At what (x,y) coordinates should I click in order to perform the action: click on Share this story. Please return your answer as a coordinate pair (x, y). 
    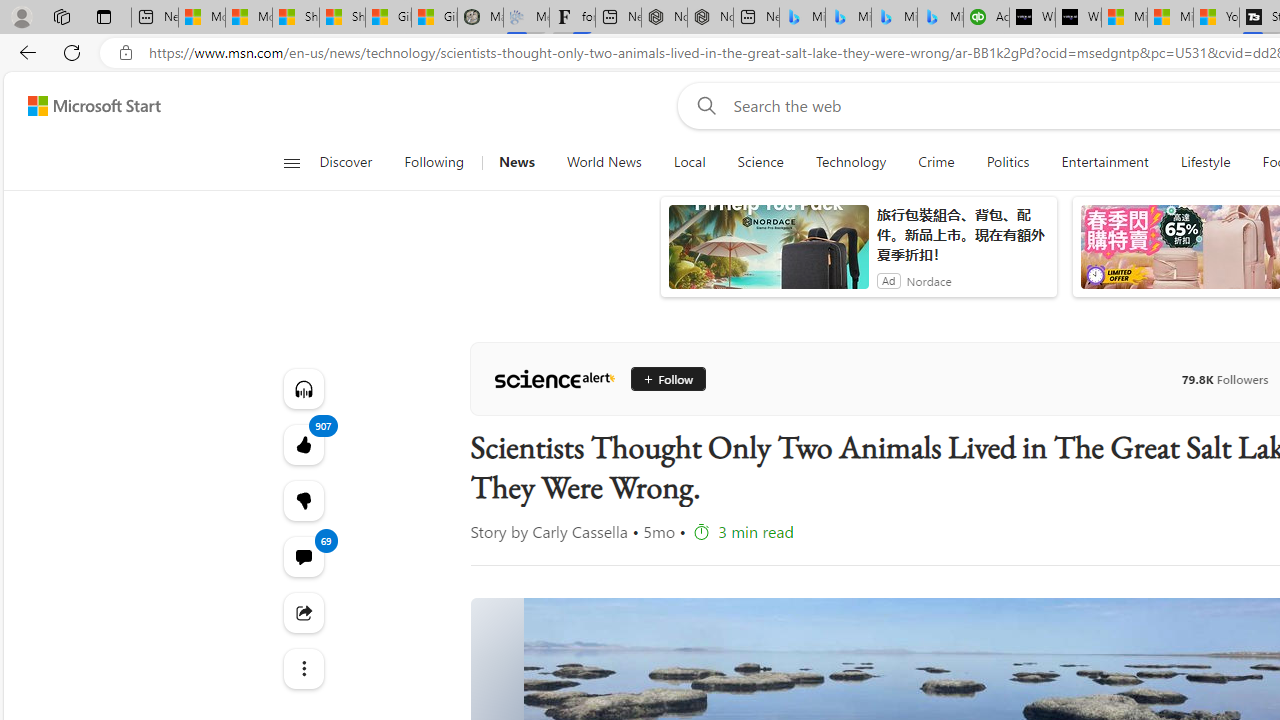
    Looking at the image, I should click on (302, 612).